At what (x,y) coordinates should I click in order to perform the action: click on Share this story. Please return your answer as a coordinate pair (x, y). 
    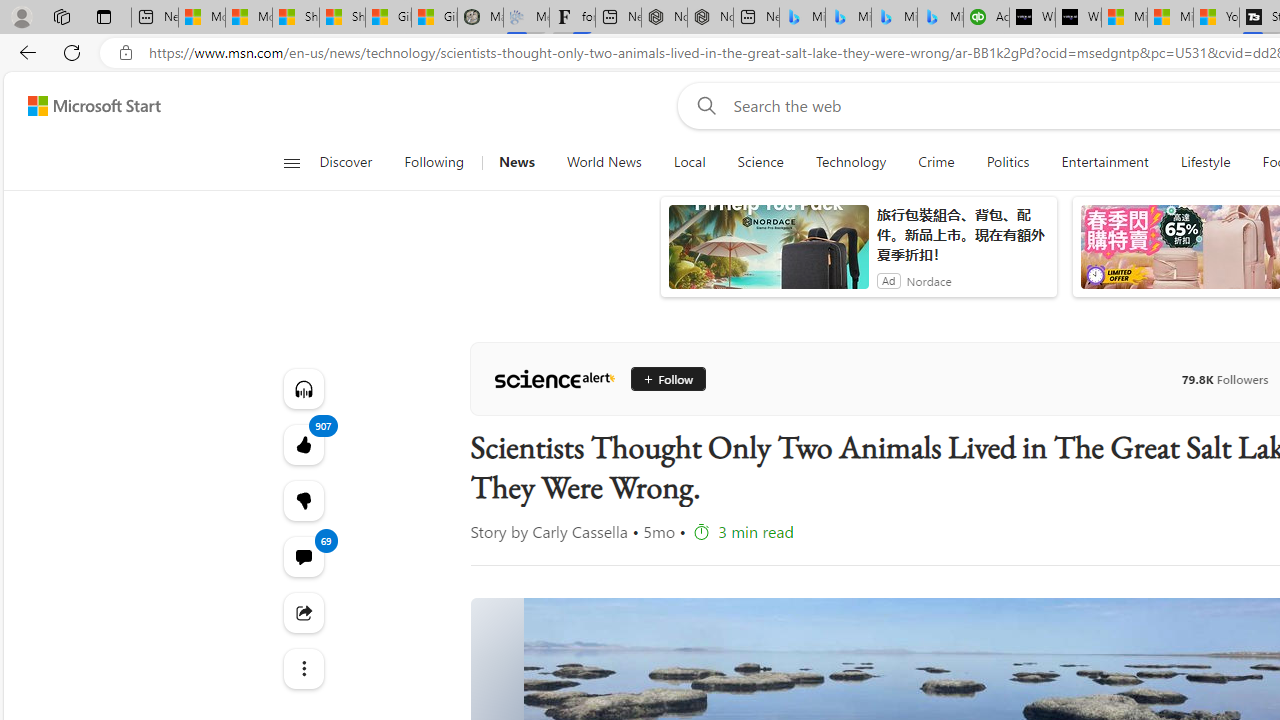
    Looking at the image, I should click on (302, 612).